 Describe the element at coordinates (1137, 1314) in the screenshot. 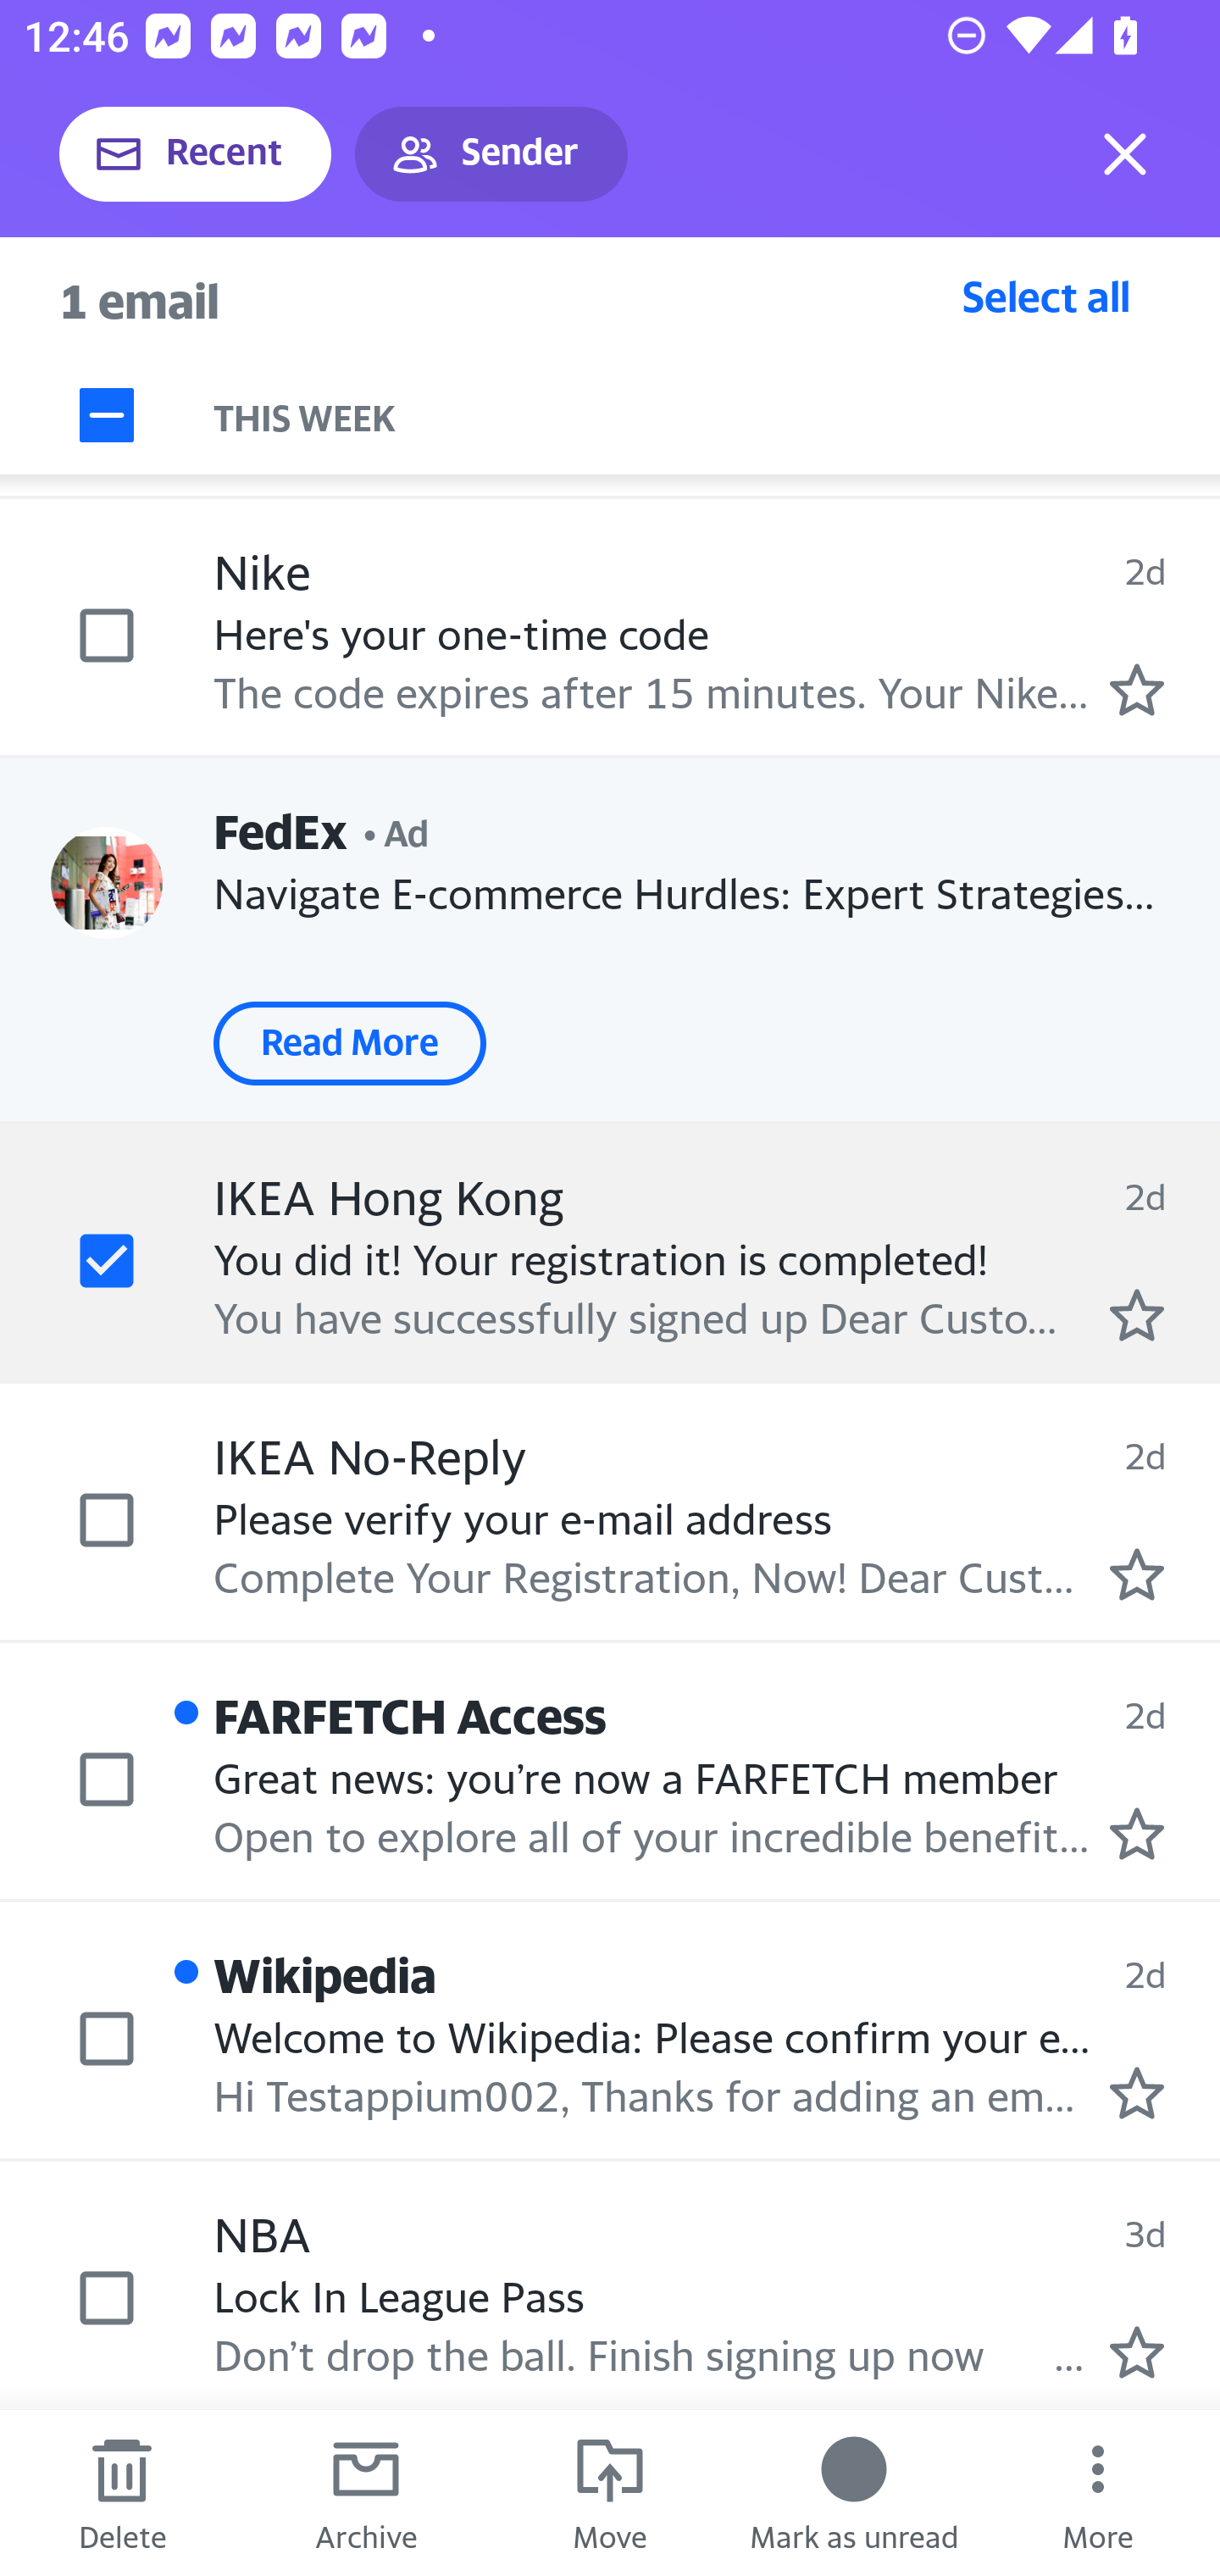

I see `Mark as starred.` at that location.